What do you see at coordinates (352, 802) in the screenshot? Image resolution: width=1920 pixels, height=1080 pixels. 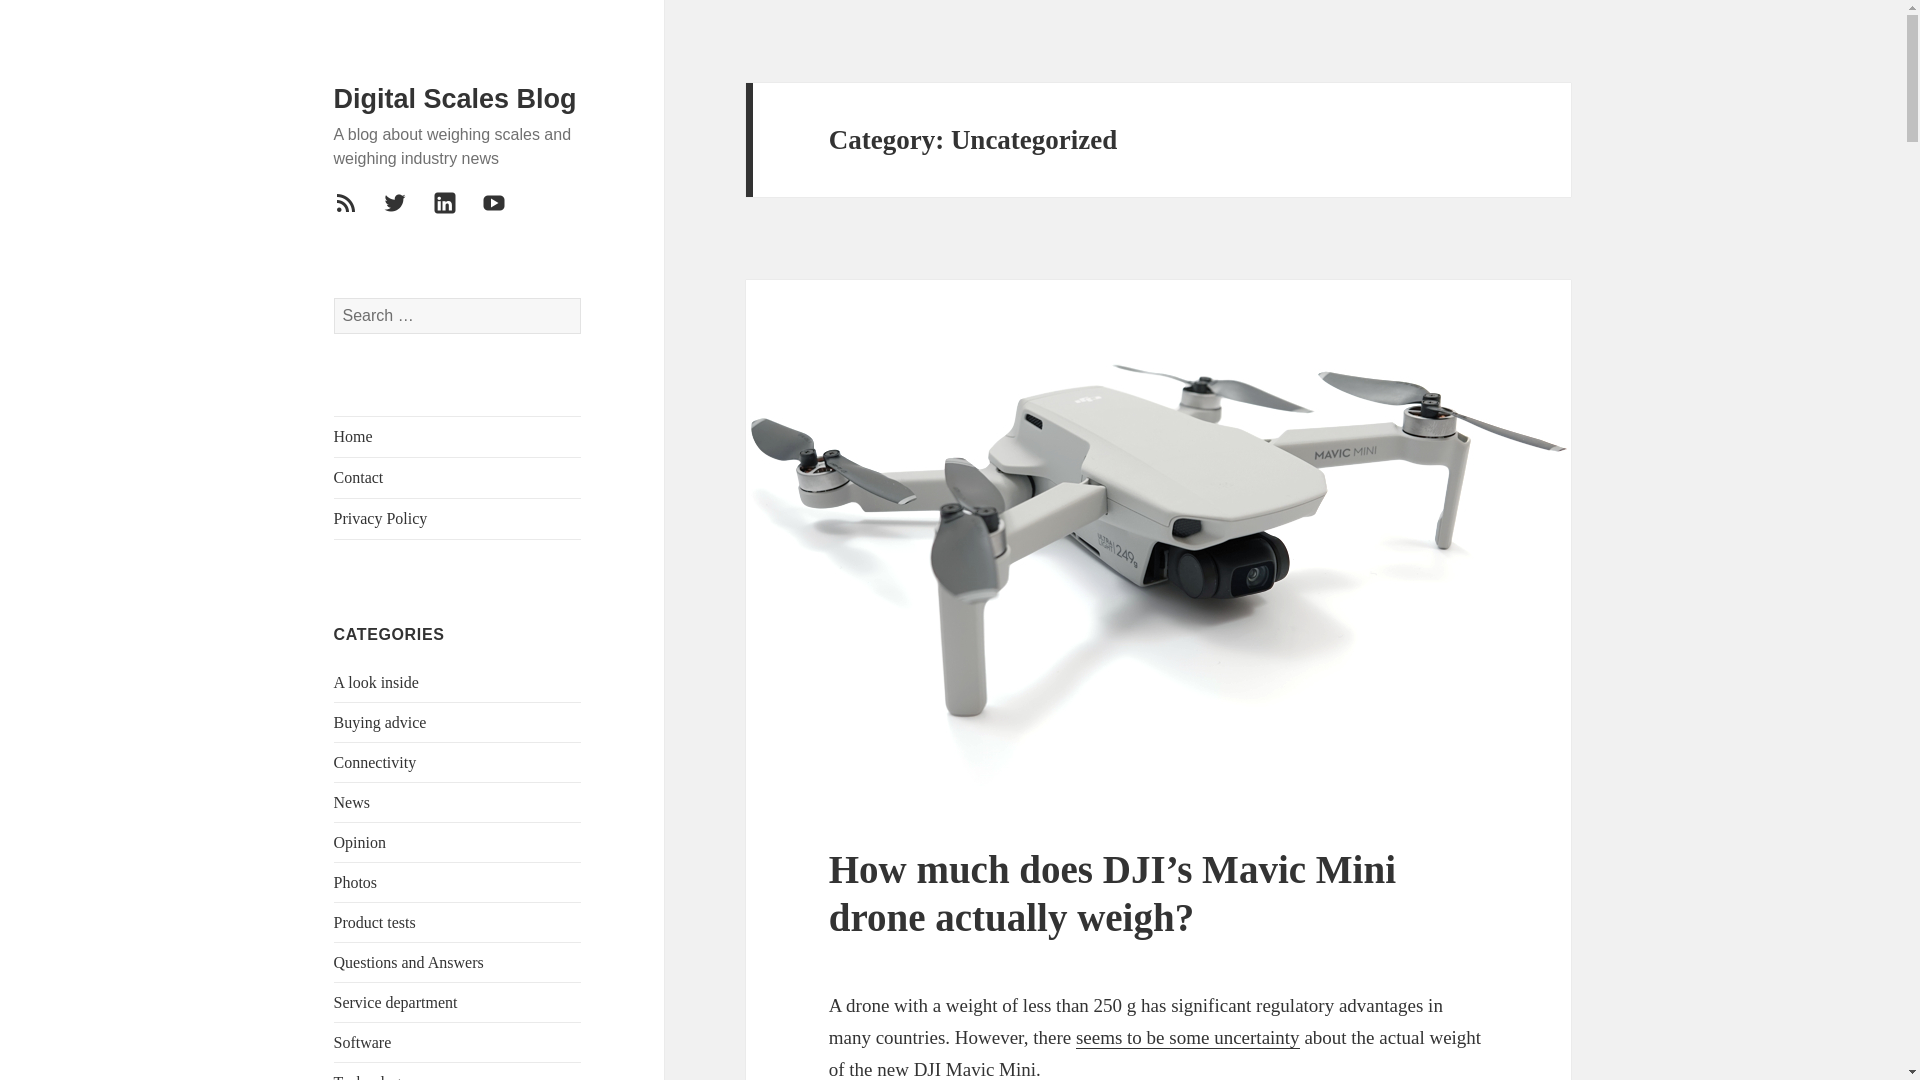 I see `News` at bounding box center [352, 802].